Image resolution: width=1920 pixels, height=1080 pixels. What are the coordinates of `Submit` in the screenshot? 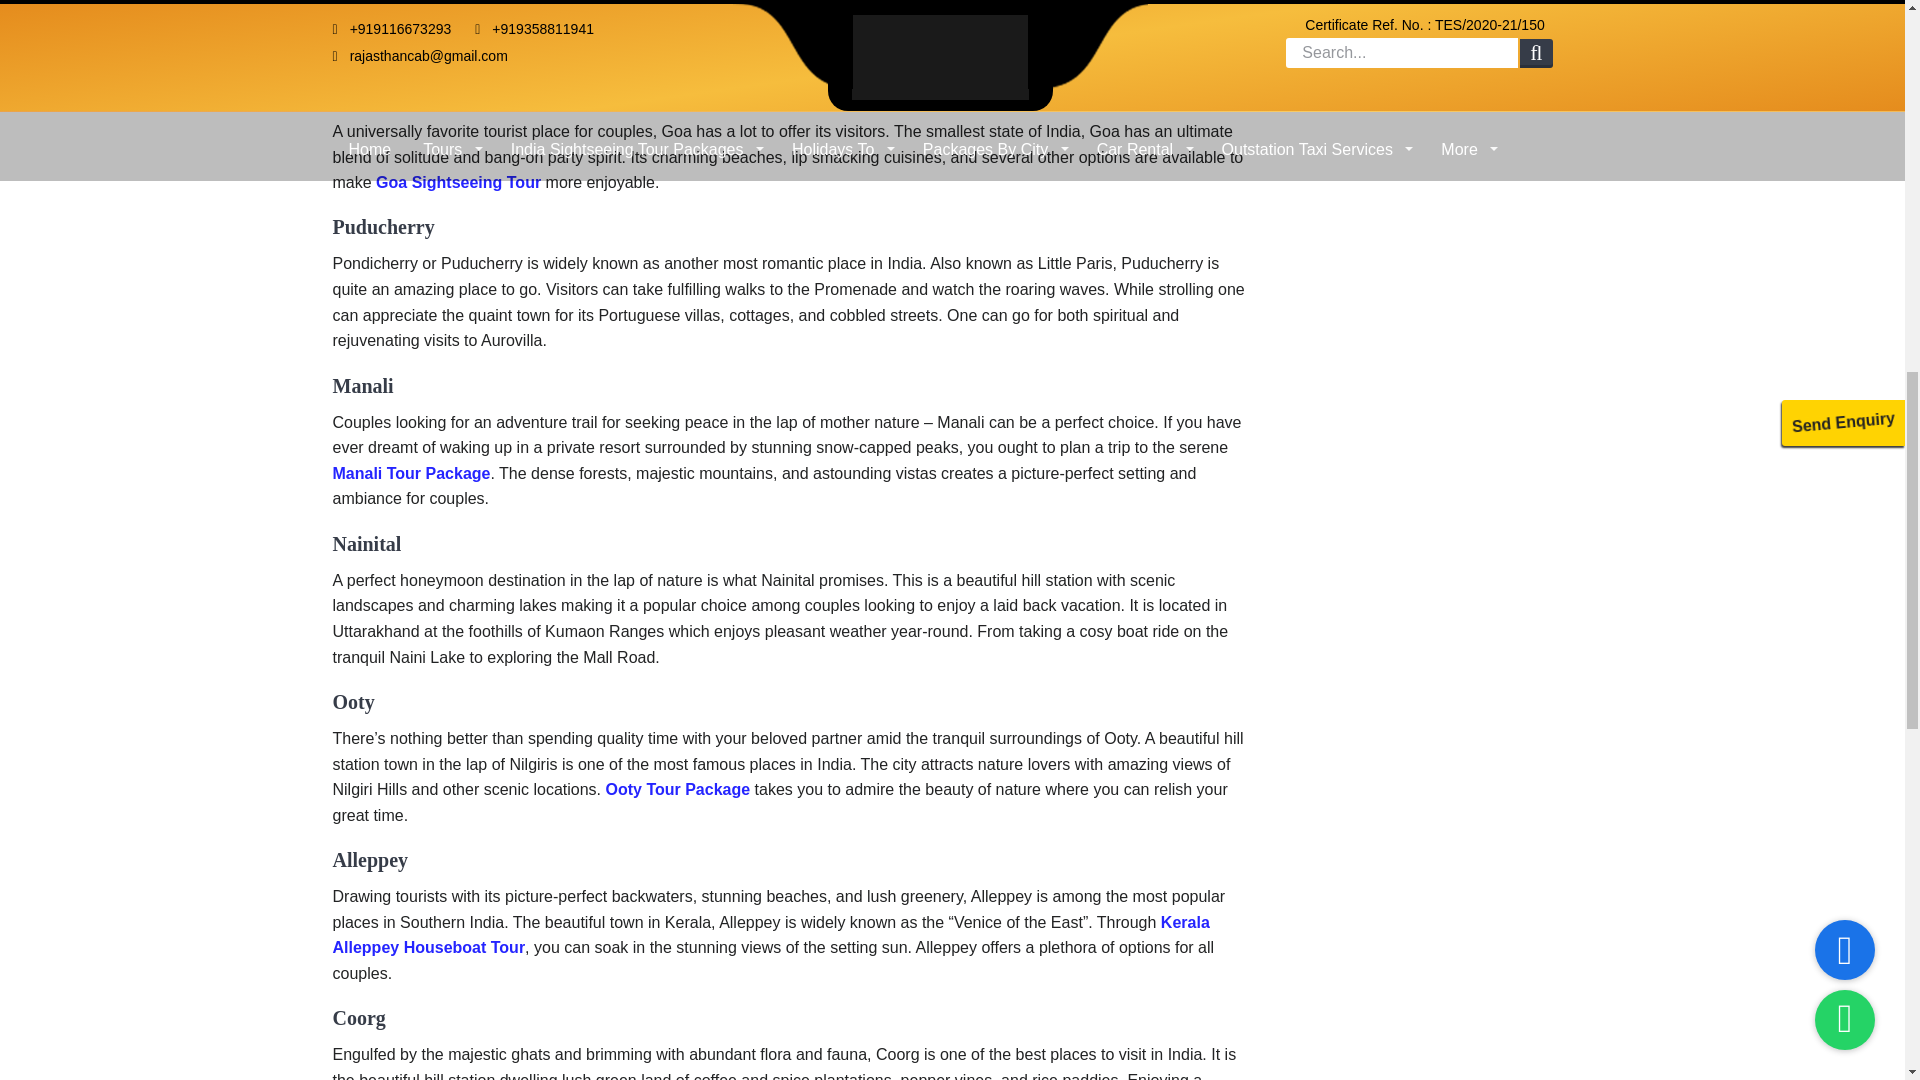 It's located at (1432, 15).